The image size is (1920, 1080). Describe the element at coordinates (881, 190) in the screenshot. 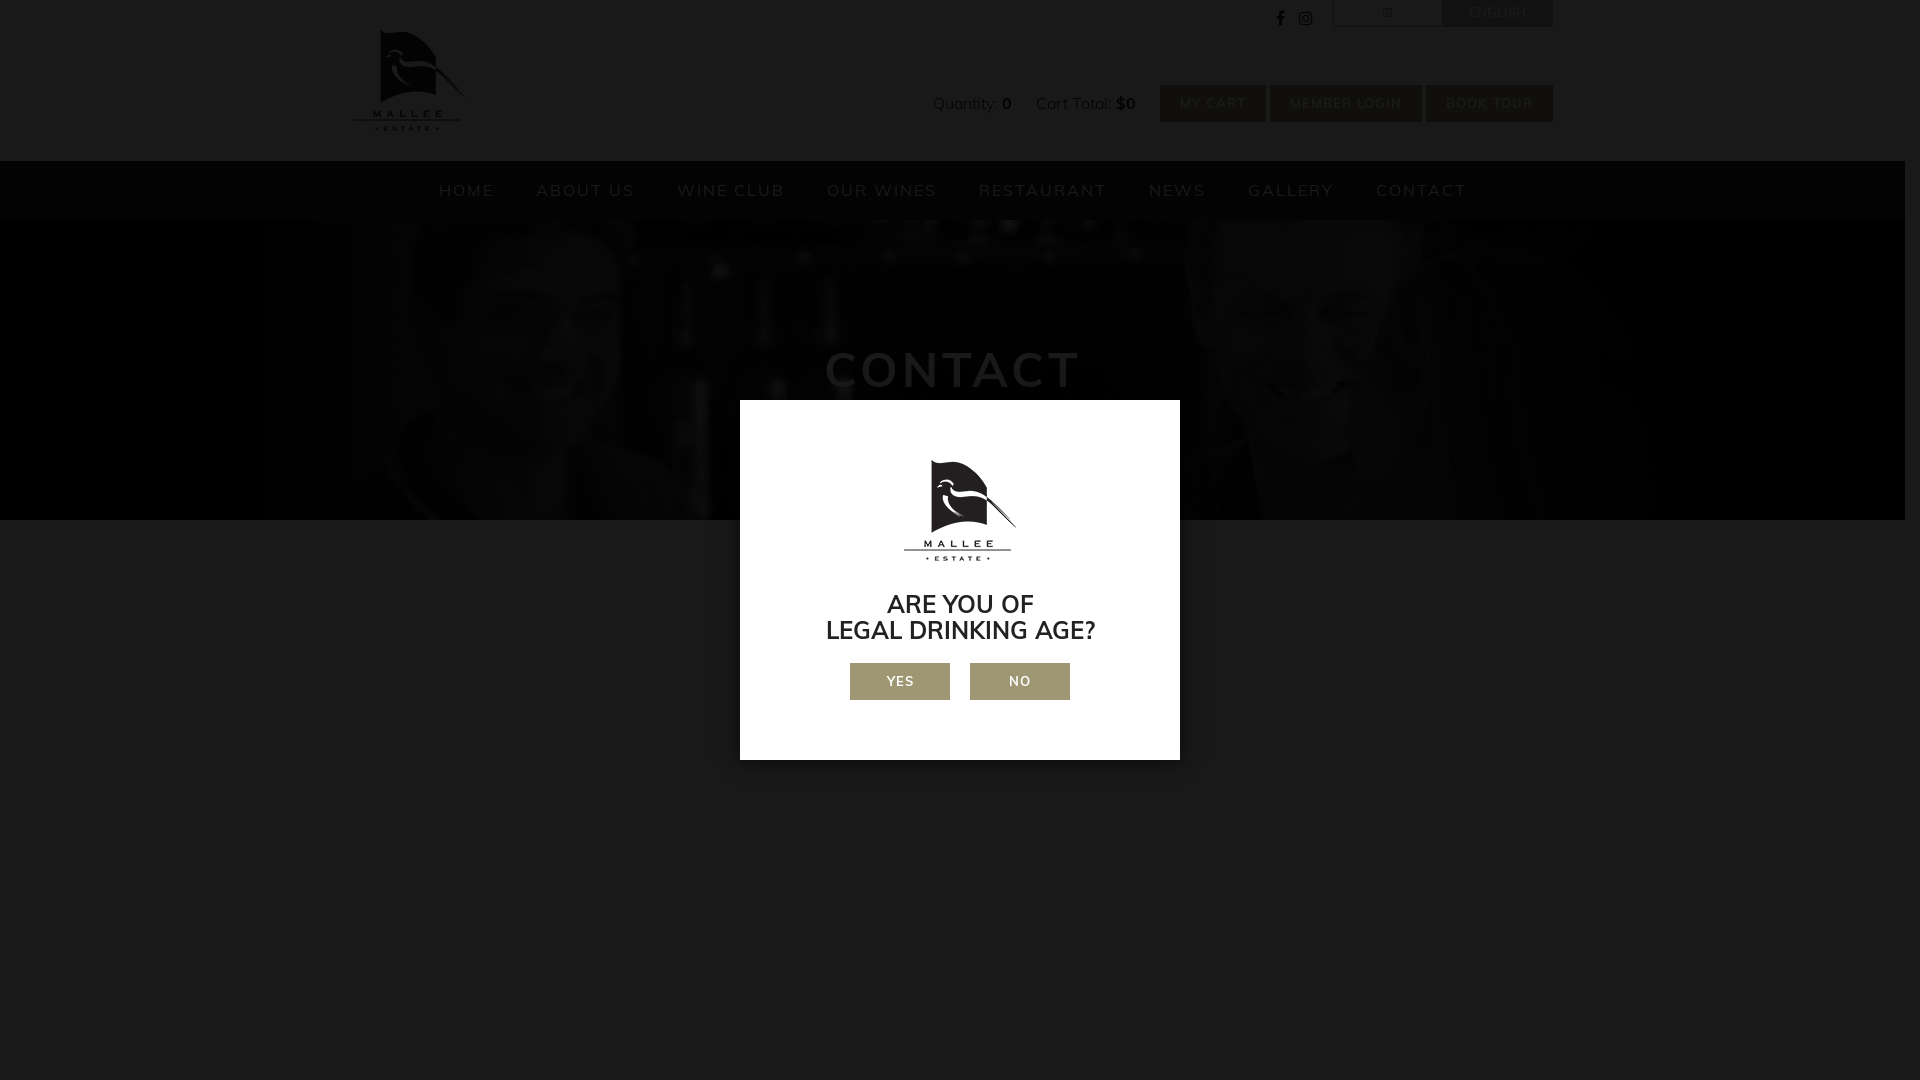

I see `OUR WINES` at that location.